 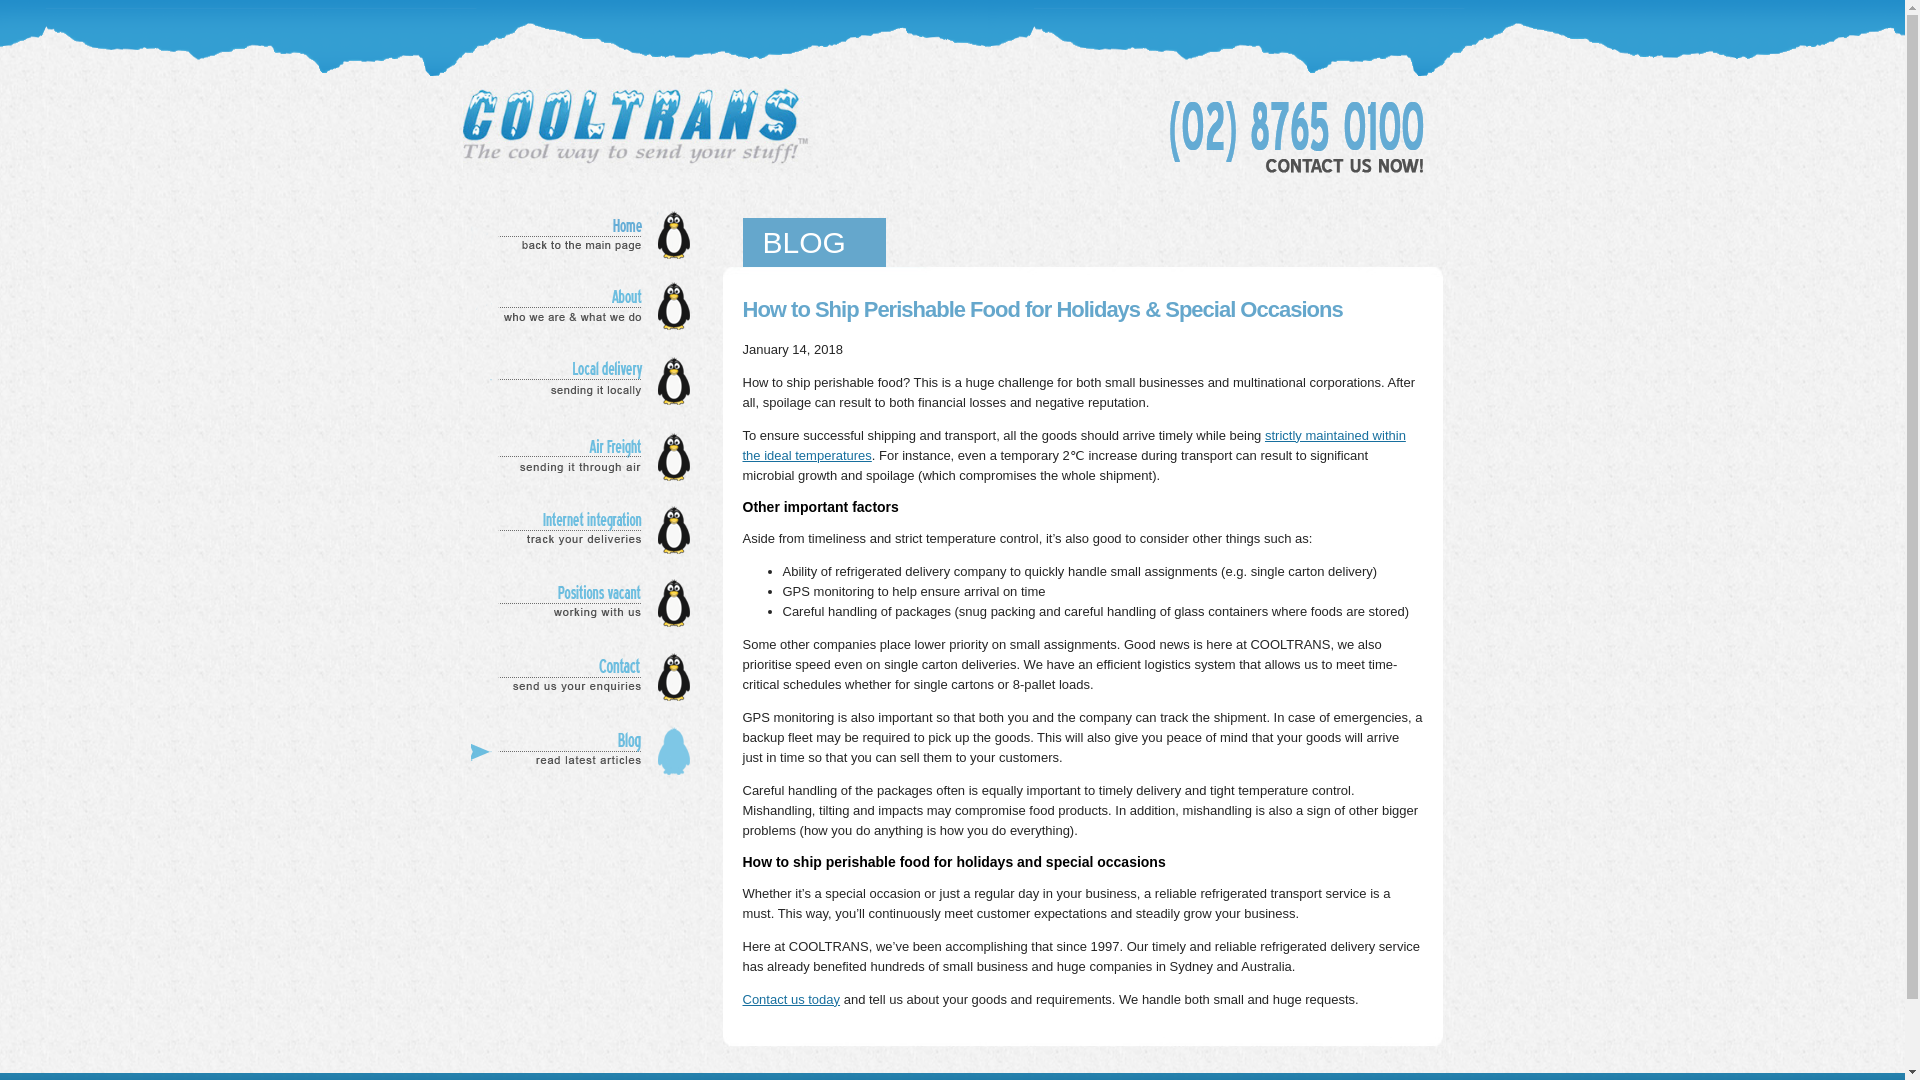 I want to click on Home, so click(x=585, y=235).